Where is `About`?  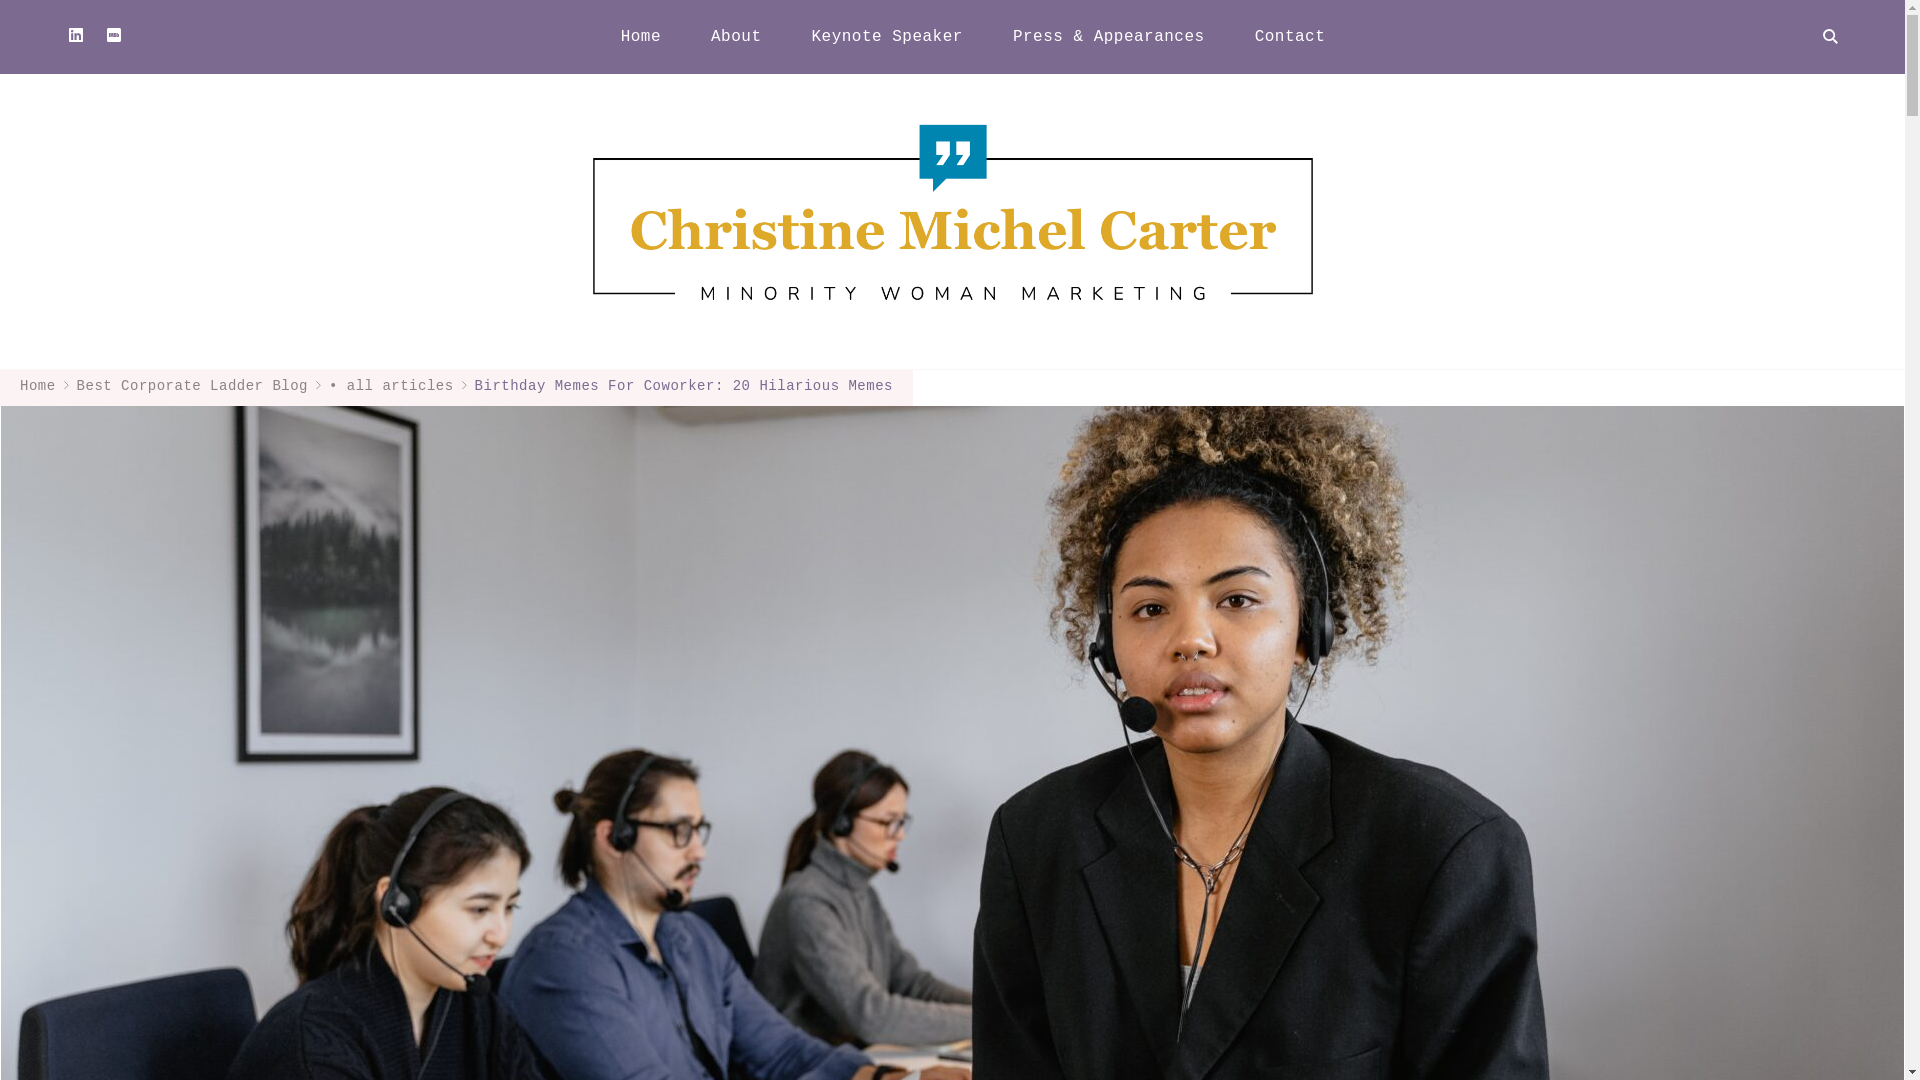 About is located at coordinates (735, 36).